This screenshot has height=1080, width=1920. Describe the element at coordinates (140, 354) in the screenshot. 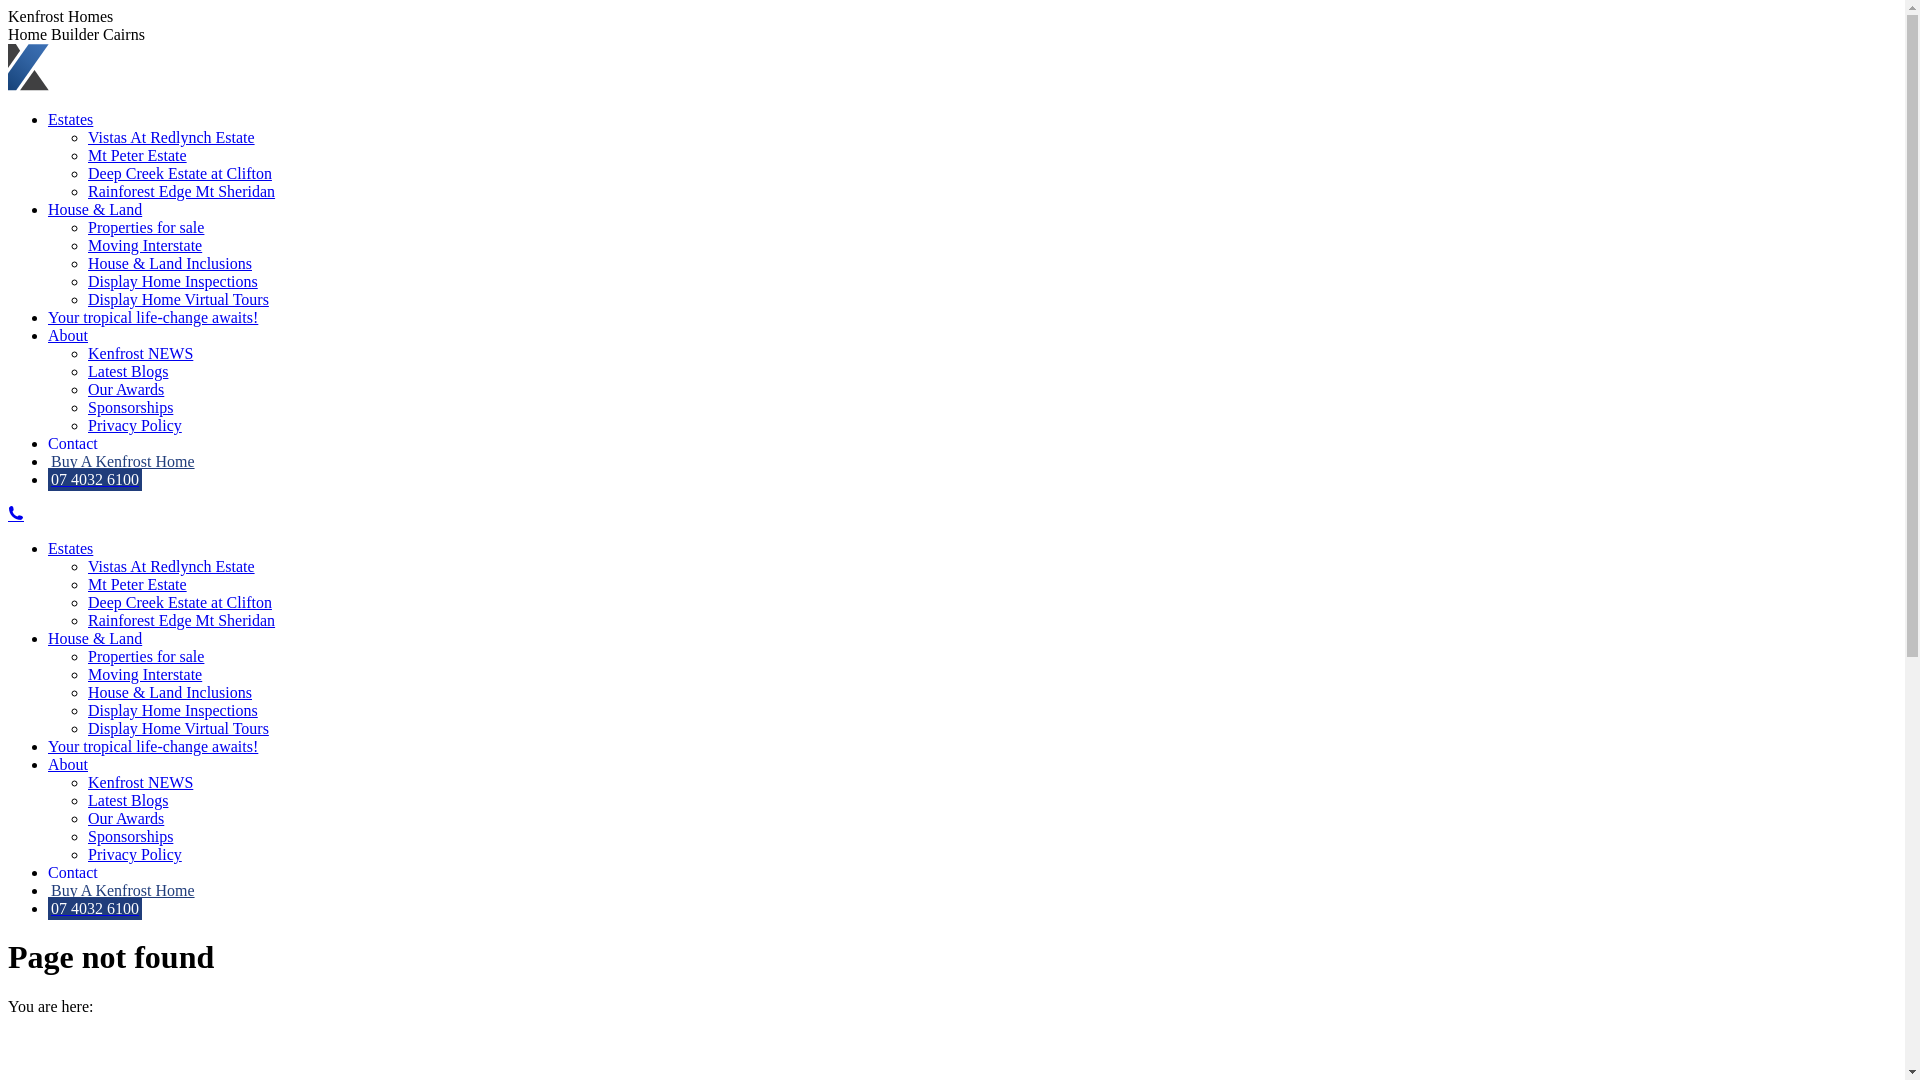

I see `Kenfrost NEWS` at that location.